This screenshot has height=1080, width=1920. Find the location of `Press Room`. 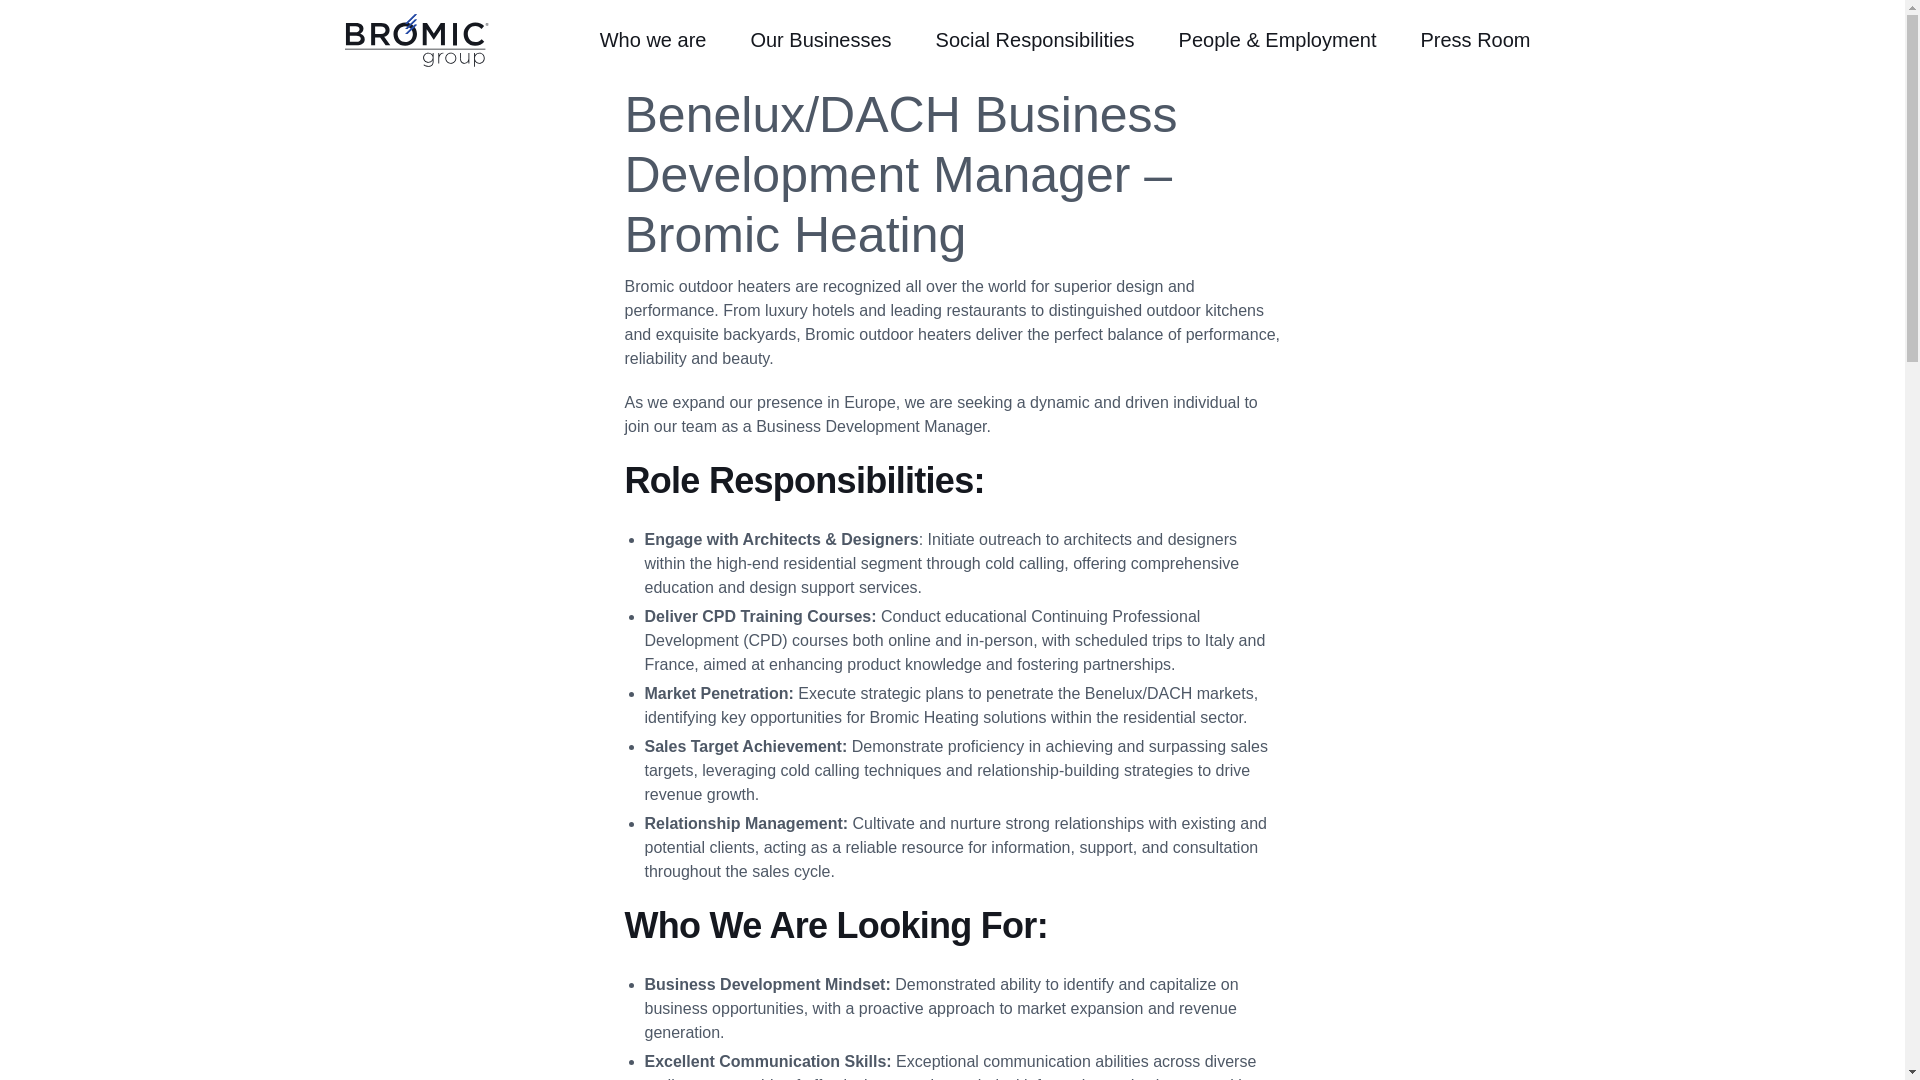

Press Room is located at coordinates (1482, 39).